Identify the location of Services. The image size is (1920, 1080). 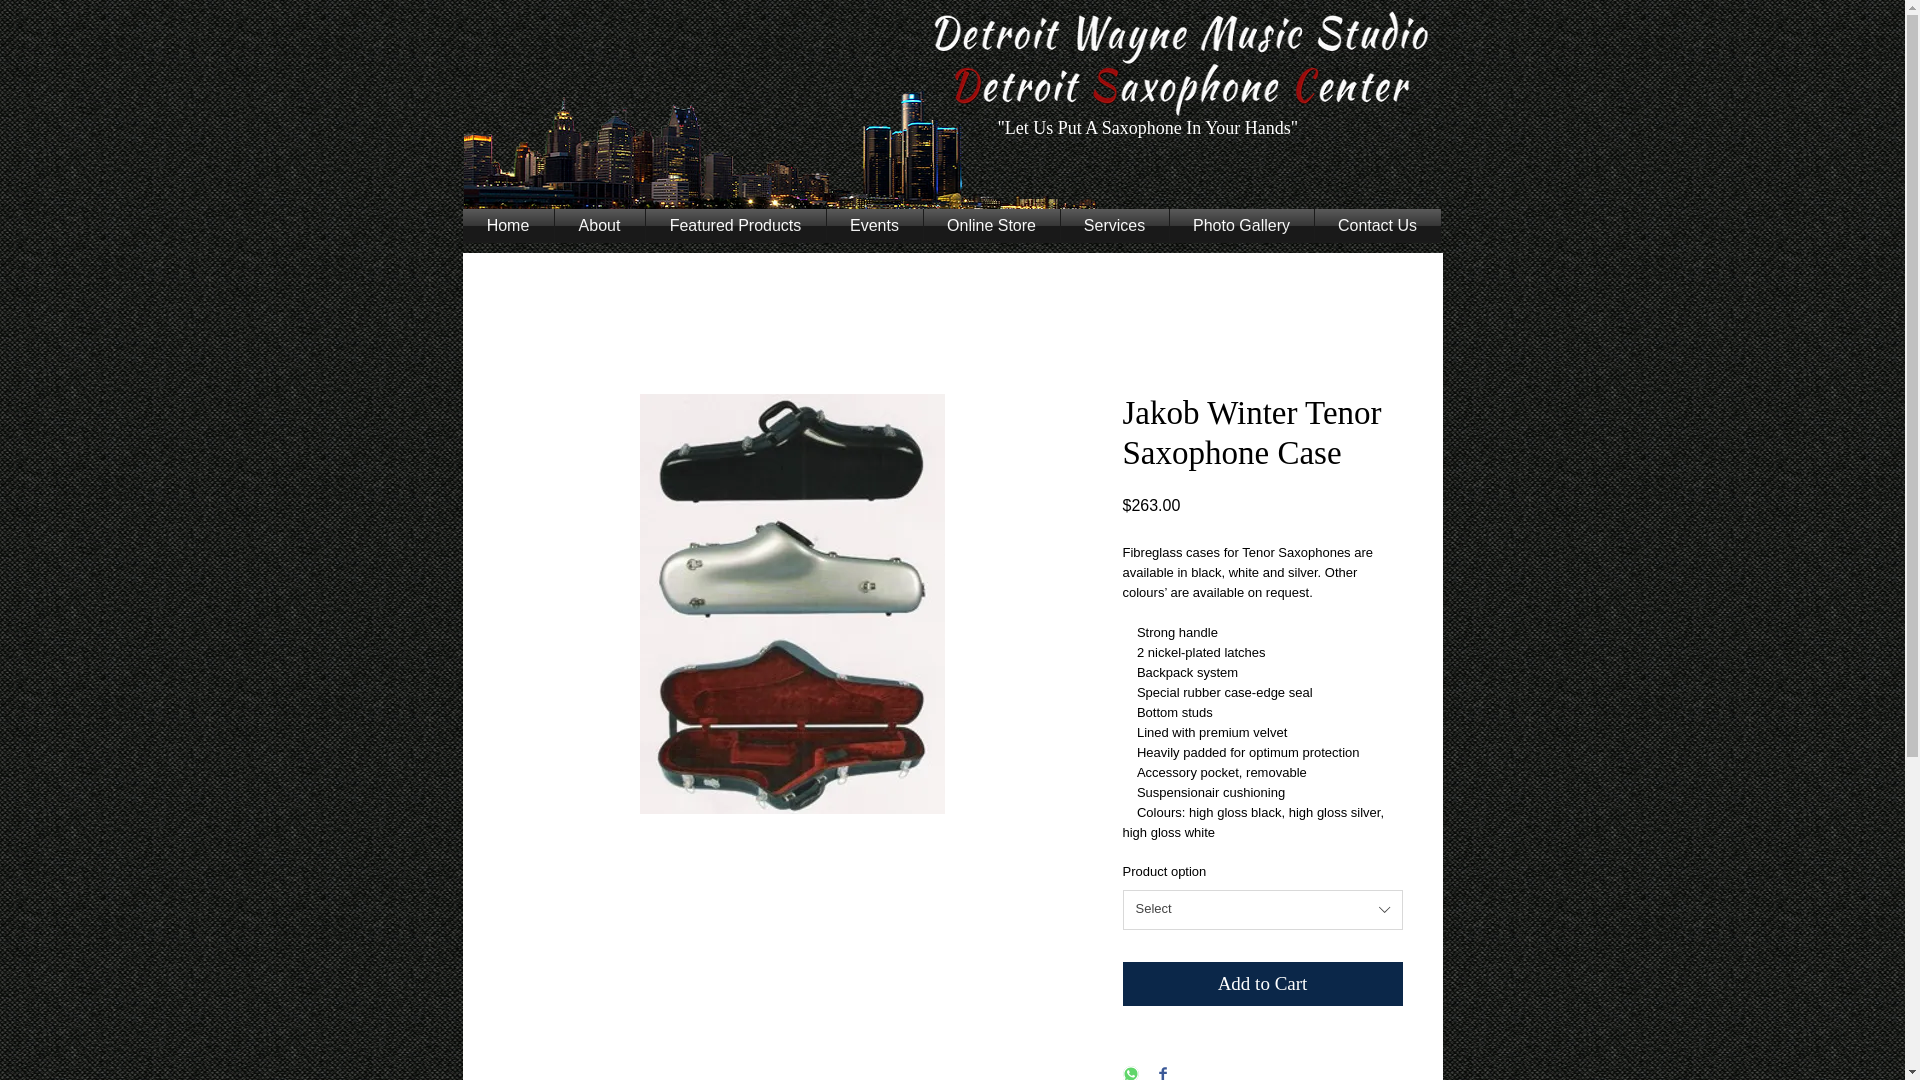
(1113, 226).